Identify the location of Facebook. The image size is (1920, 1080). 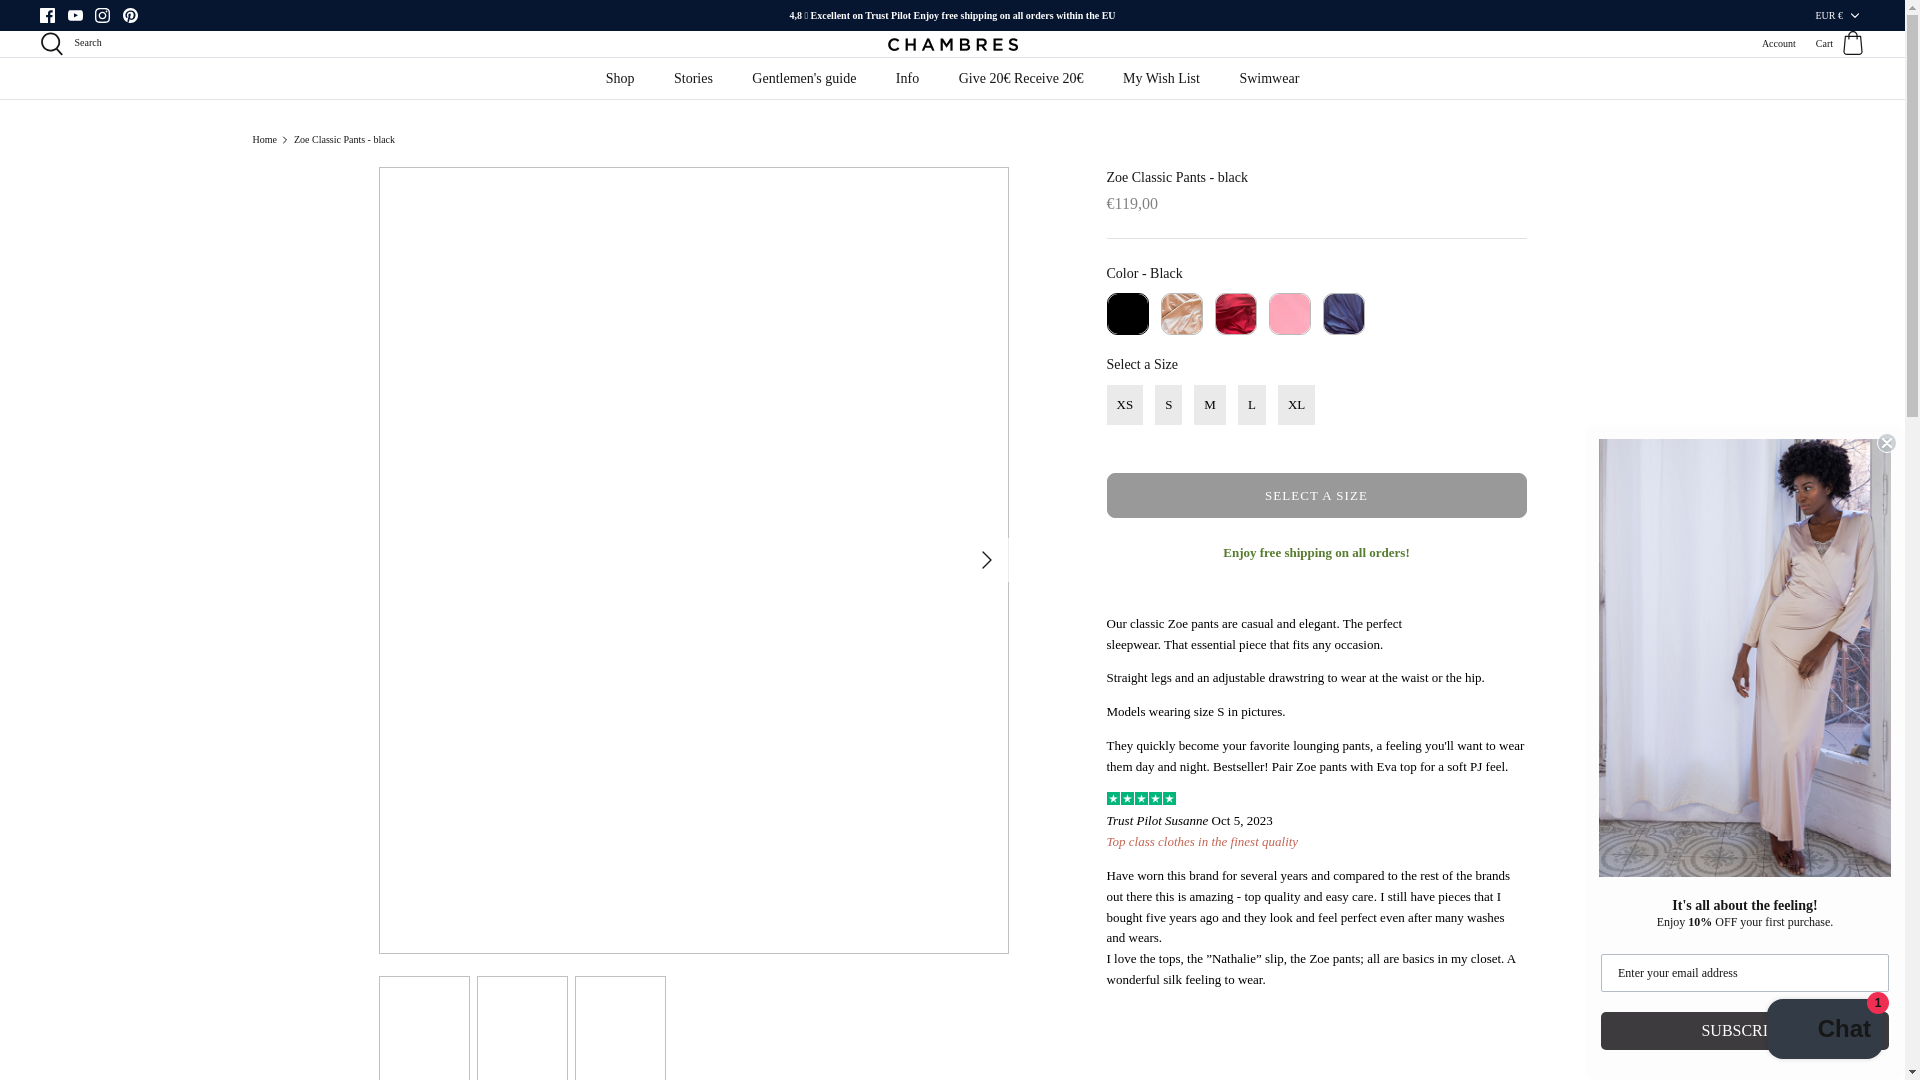
(48, 14).